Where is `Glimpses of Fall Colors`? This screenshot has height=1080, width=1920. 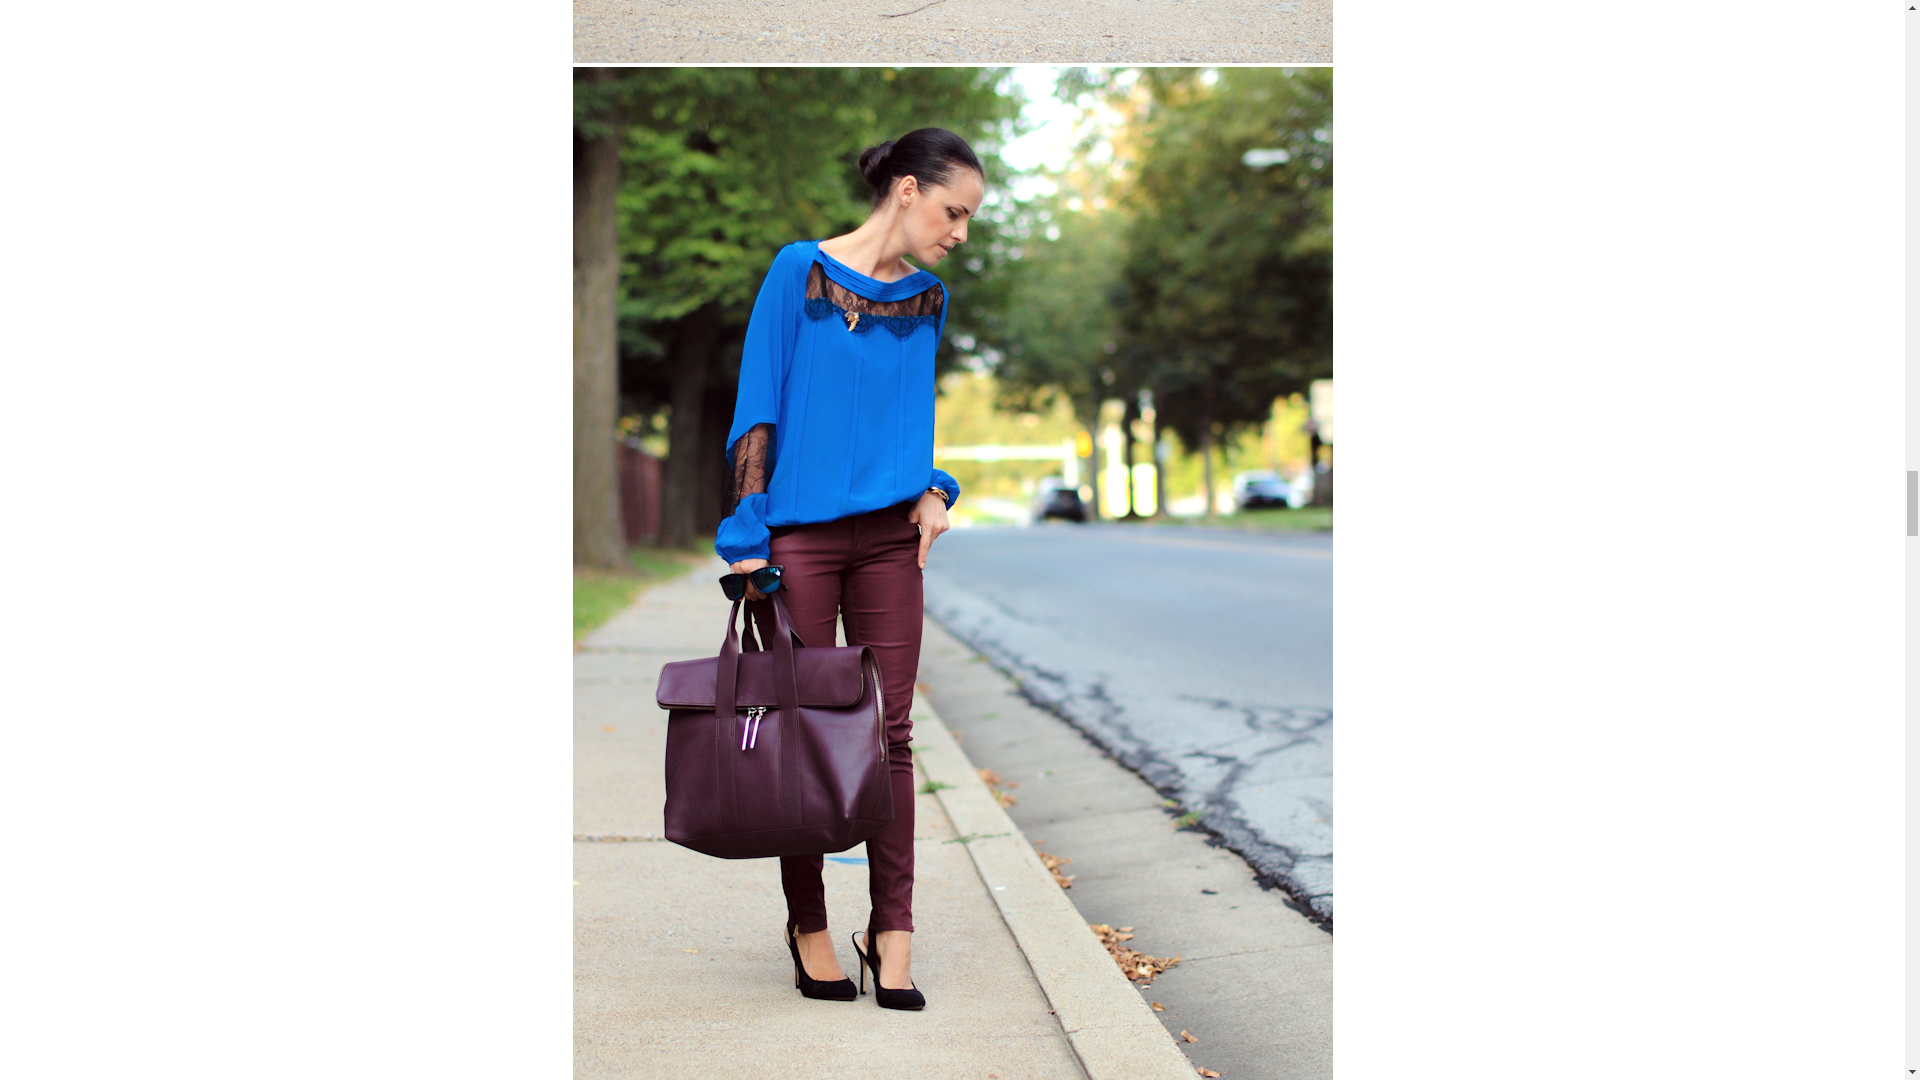 Glimpses of Fall Colors is located at coordinates (952, 31).